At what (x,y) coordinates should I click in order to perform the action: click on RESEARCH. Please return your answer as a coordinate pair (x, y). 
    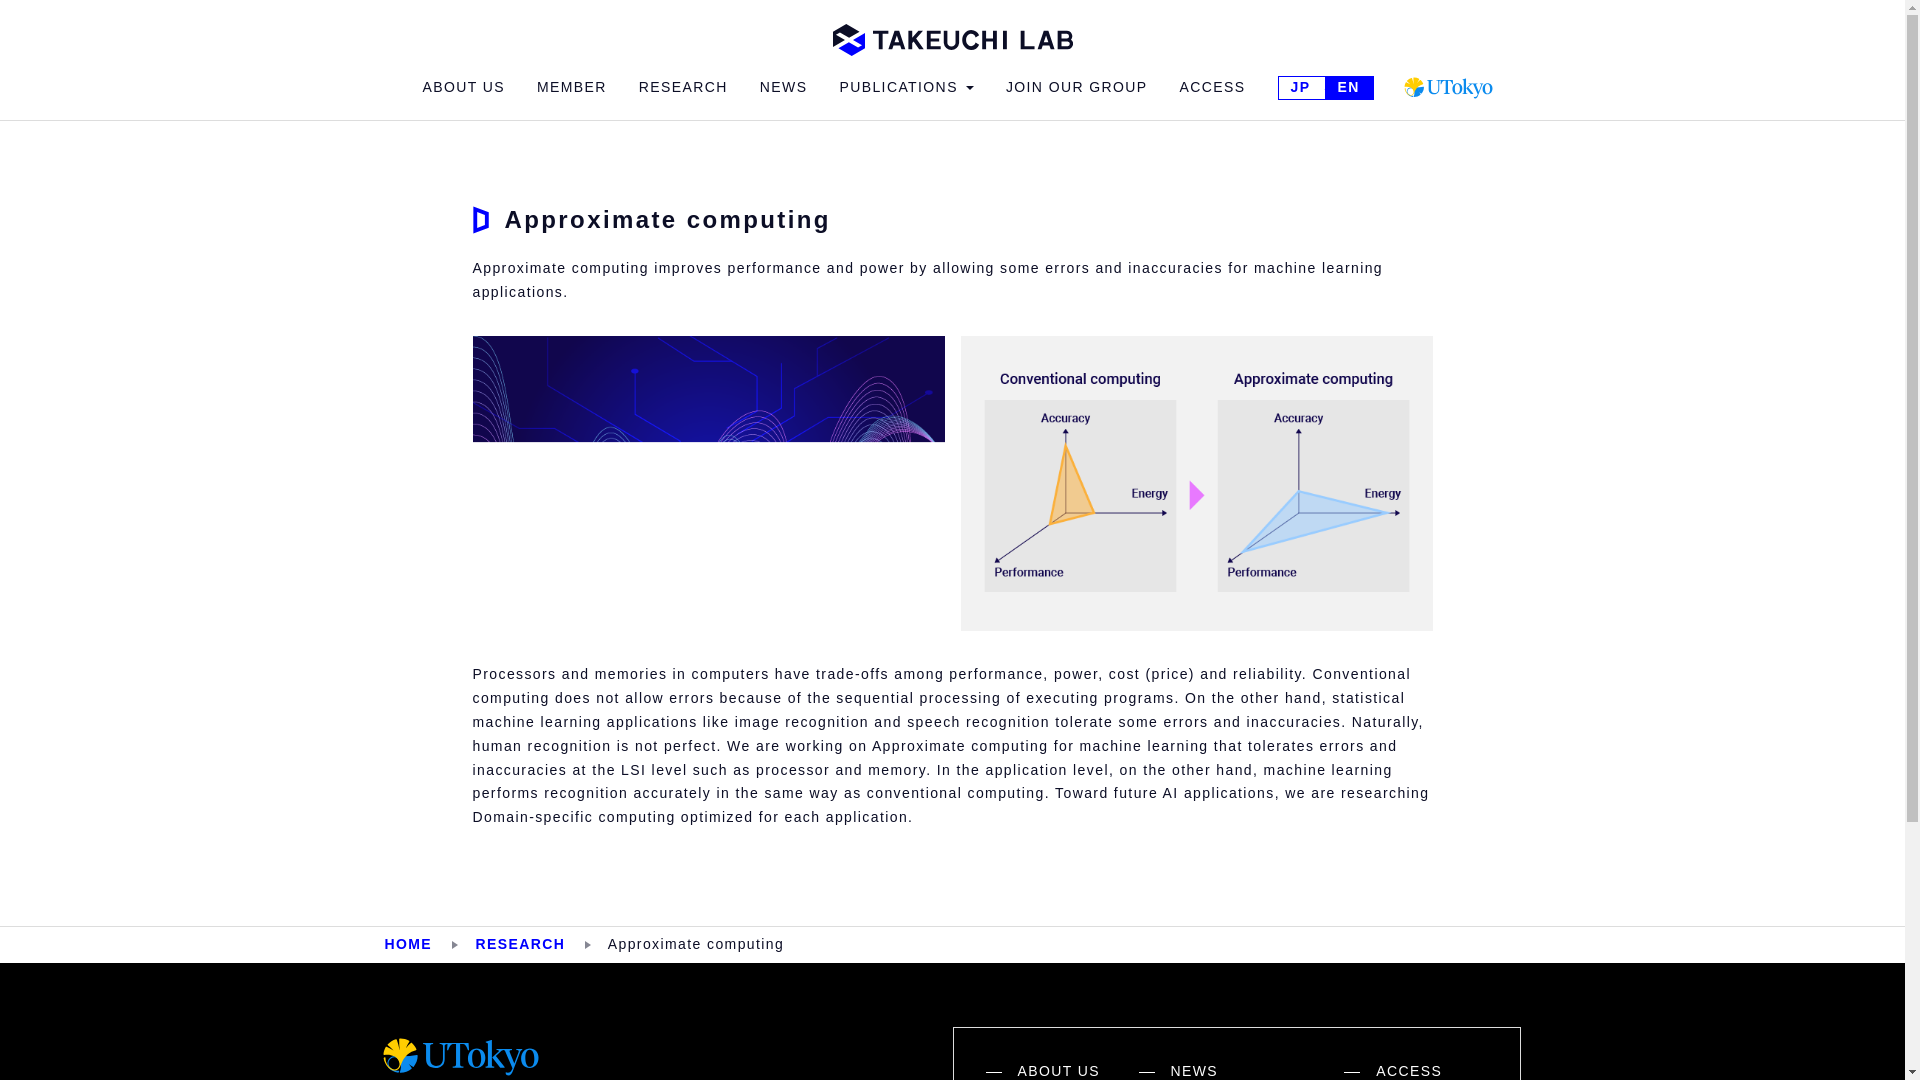
    Looking at the image, I should click on (683, 88).